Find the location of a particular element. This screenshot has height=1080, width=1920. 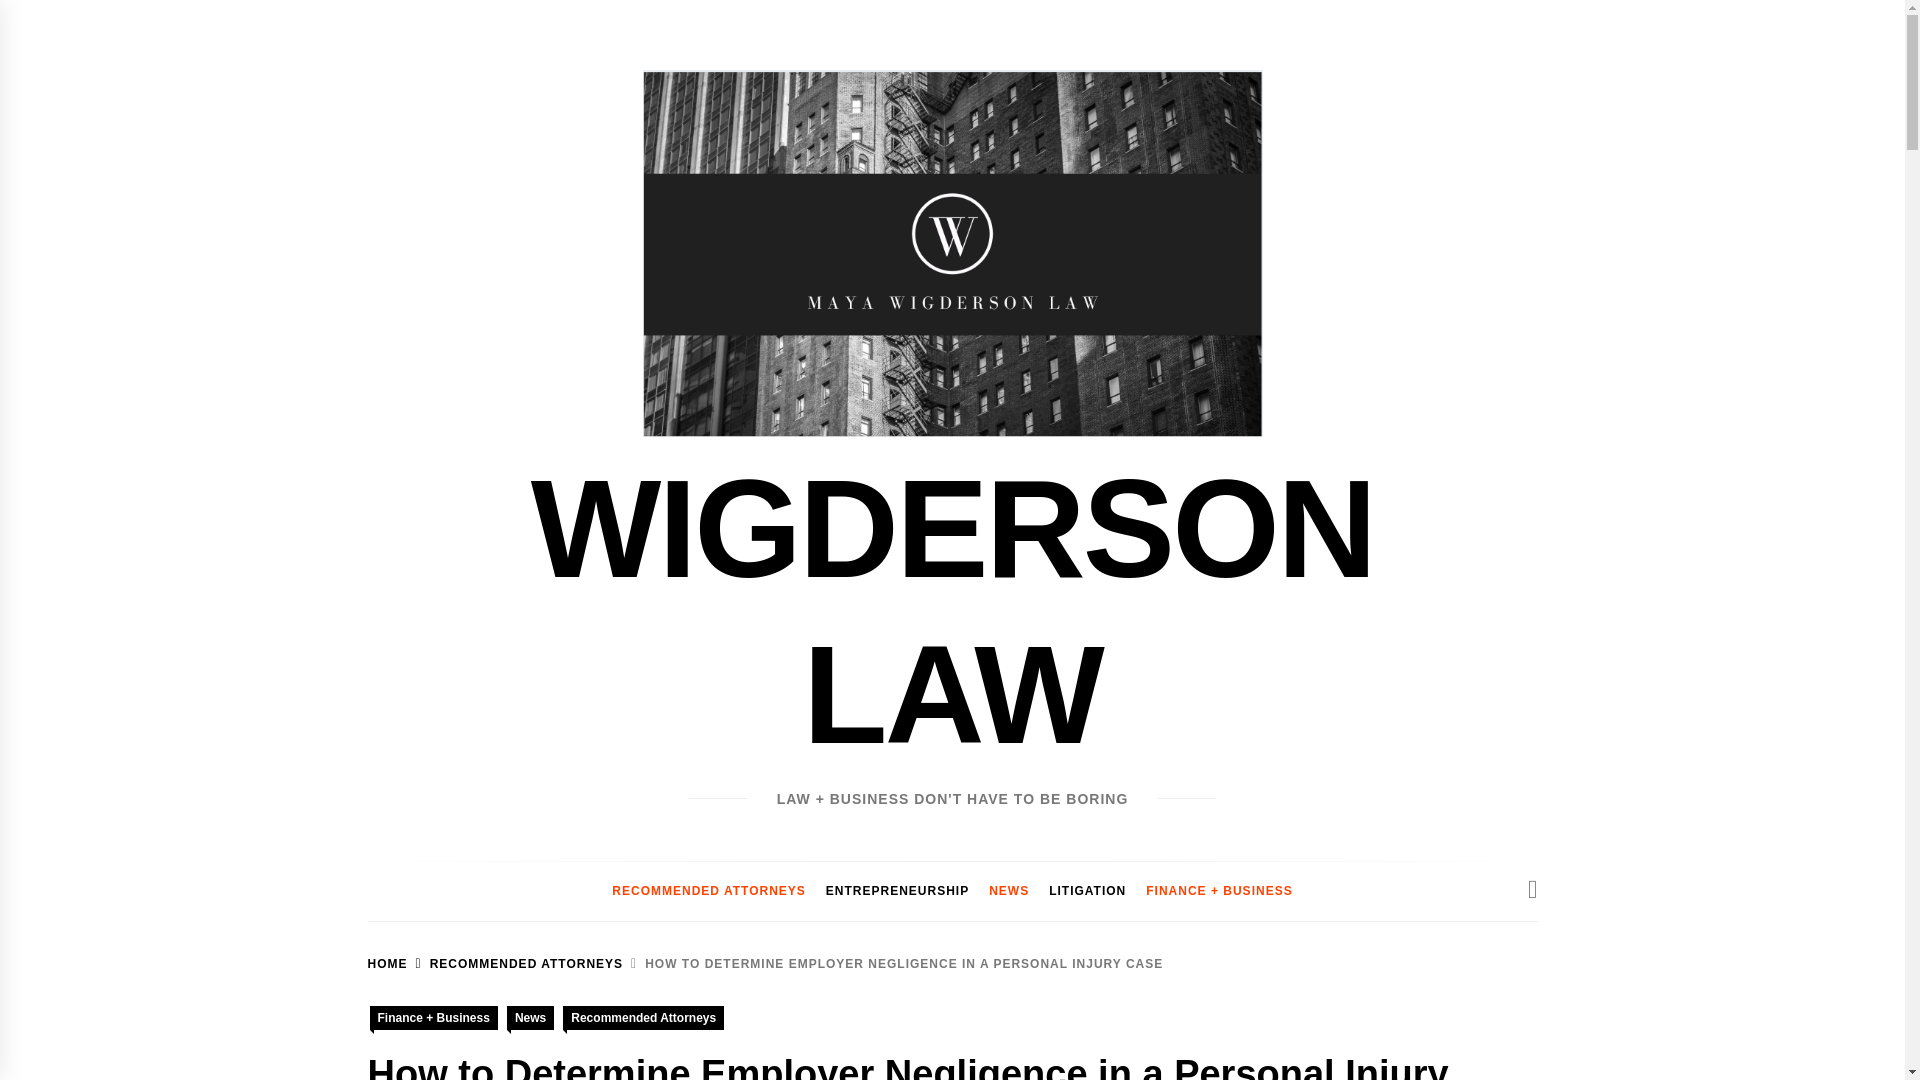

RECOMMENDED ATTORNEYS is located at coordinates (708, 891).